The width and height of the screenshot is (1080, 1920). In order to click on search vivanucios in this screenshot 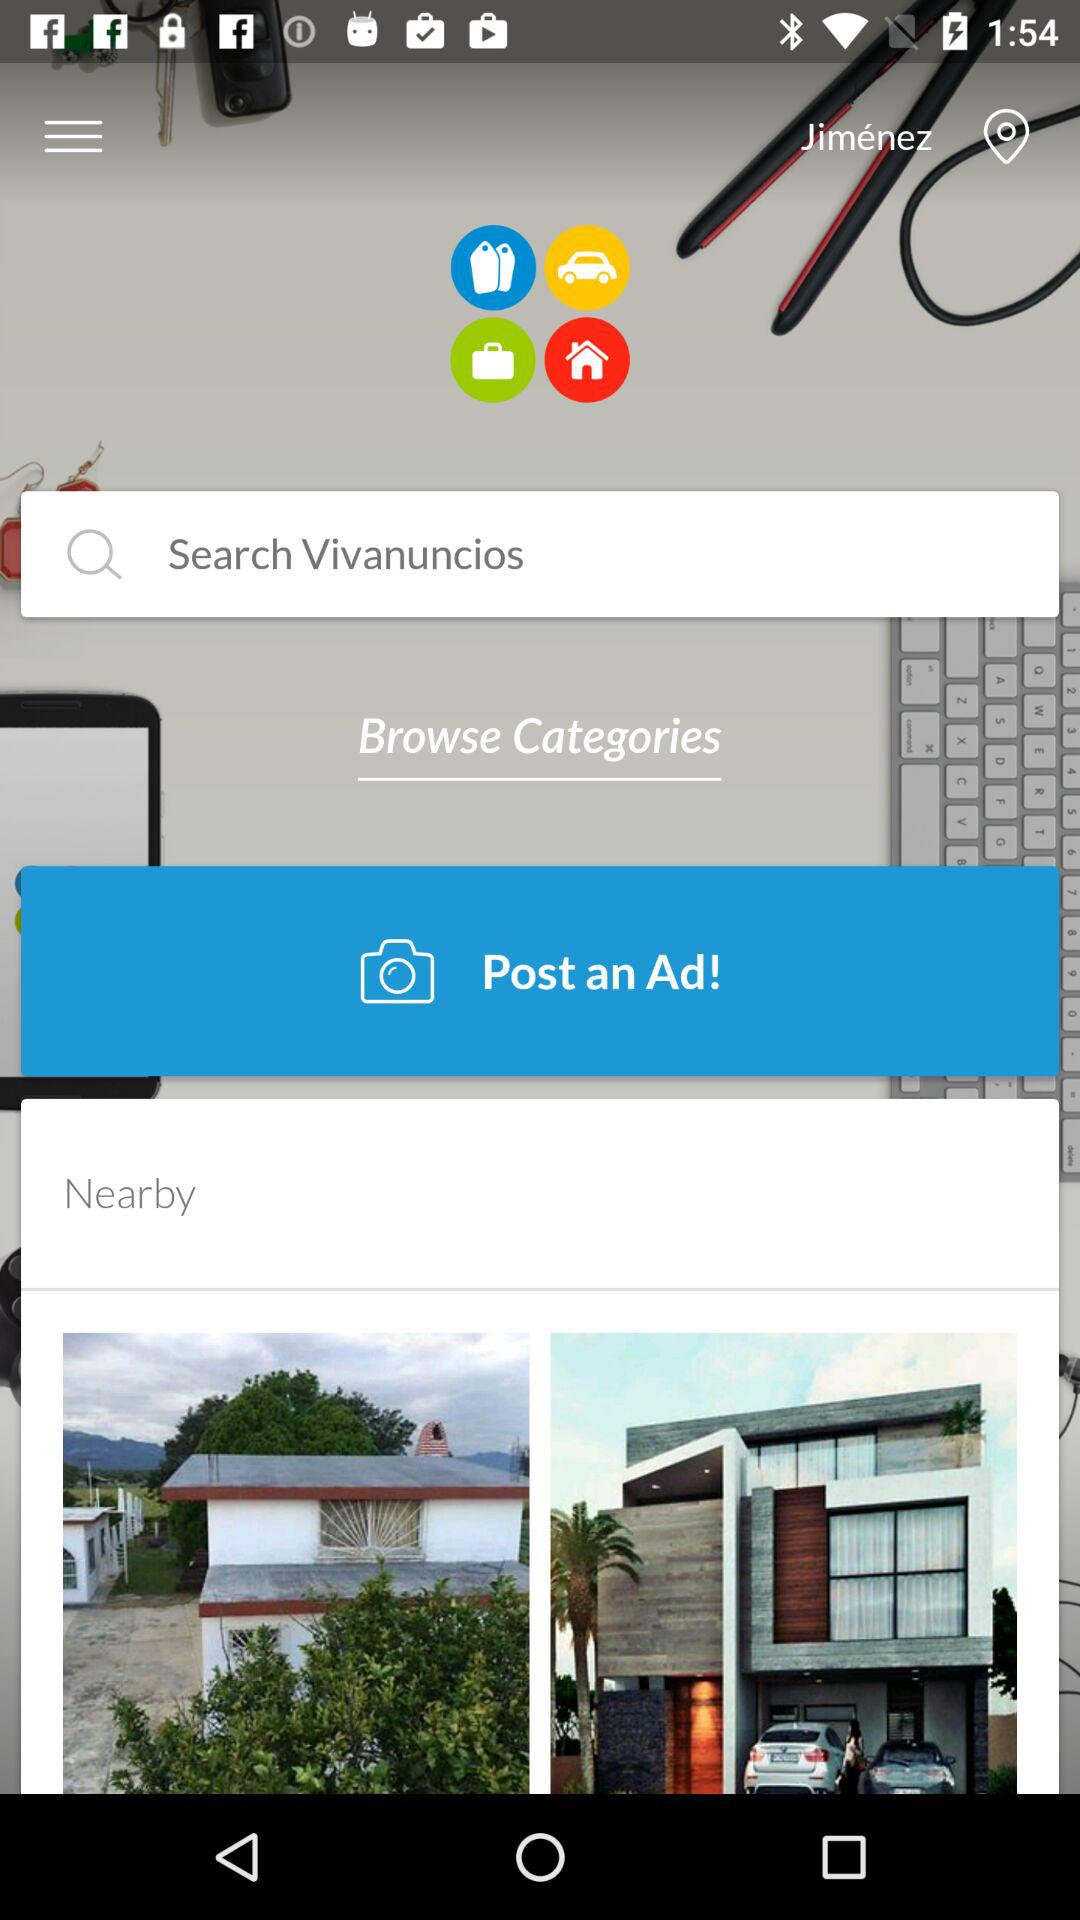, I will do `click(572, 554)`.